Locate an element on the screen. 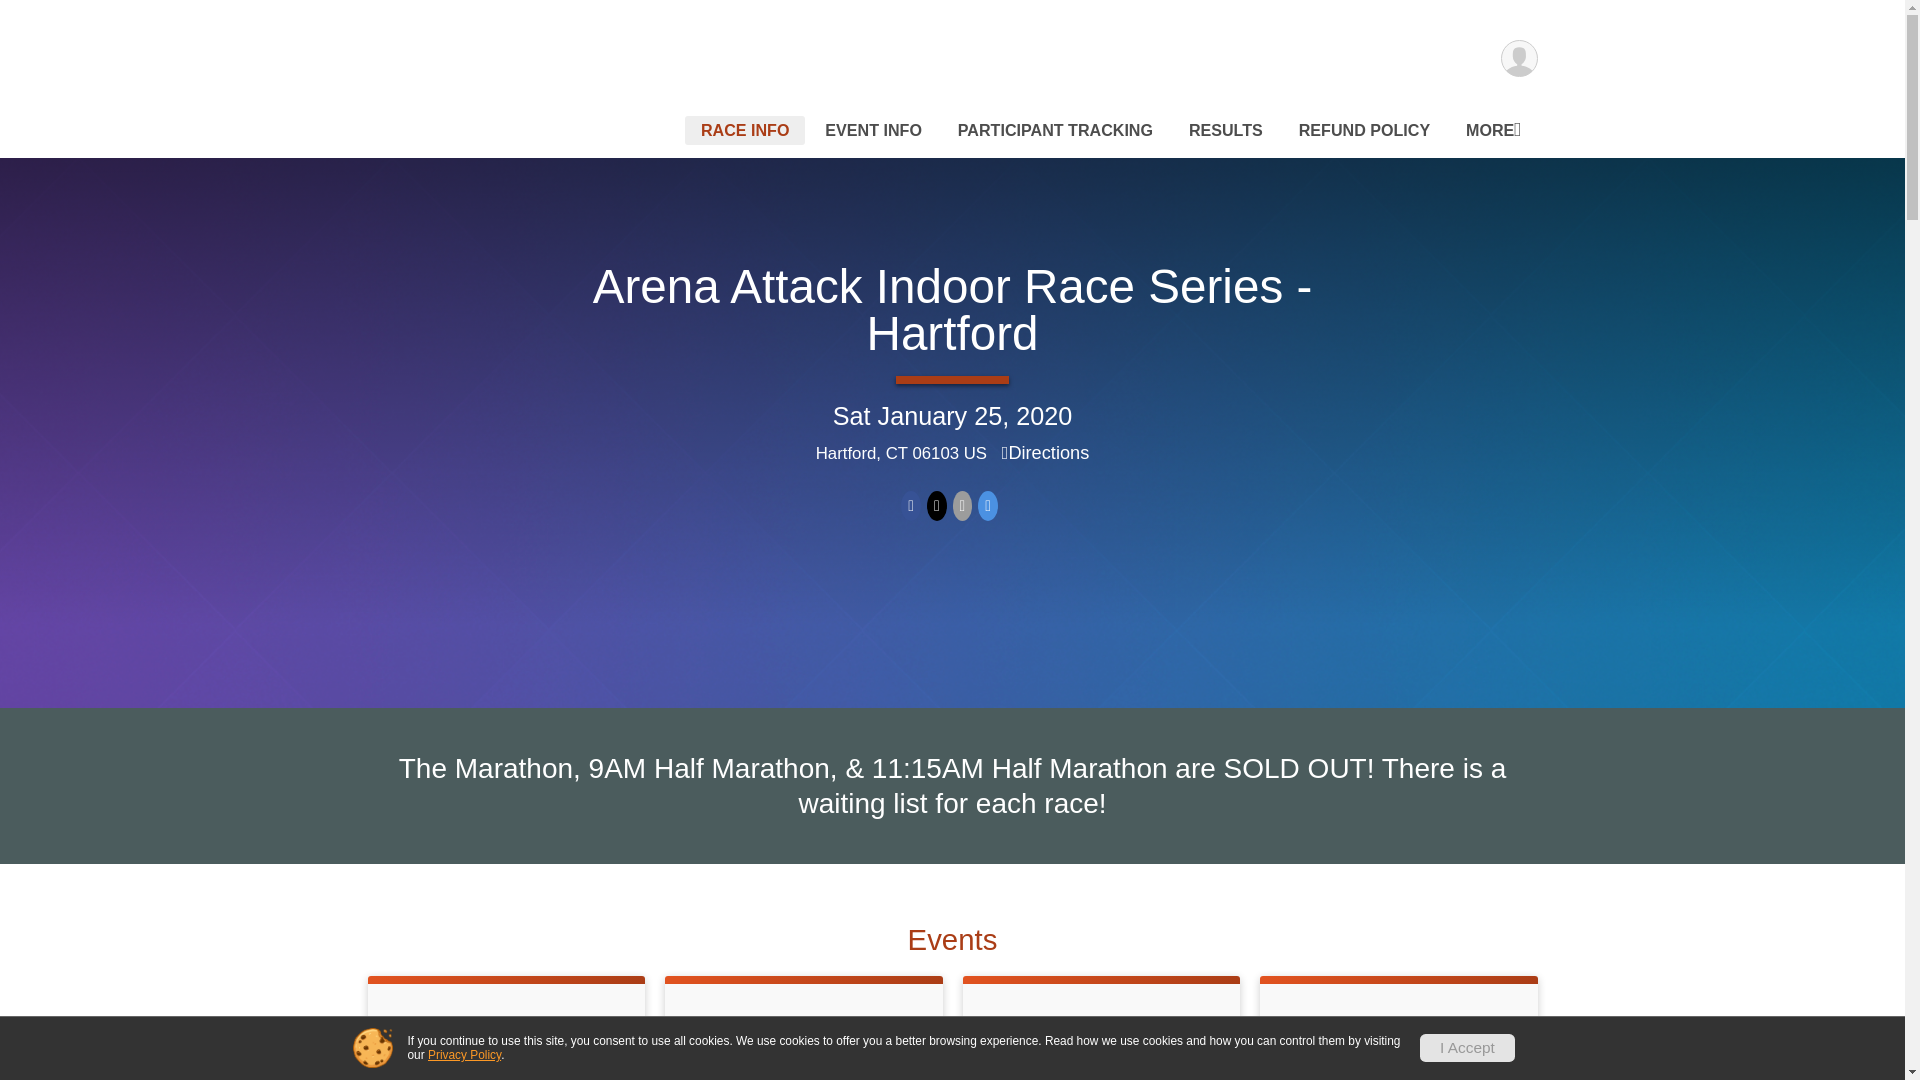 This screenshot has height=1080, width=1920. Directions is located at coordinates (1046, 452).